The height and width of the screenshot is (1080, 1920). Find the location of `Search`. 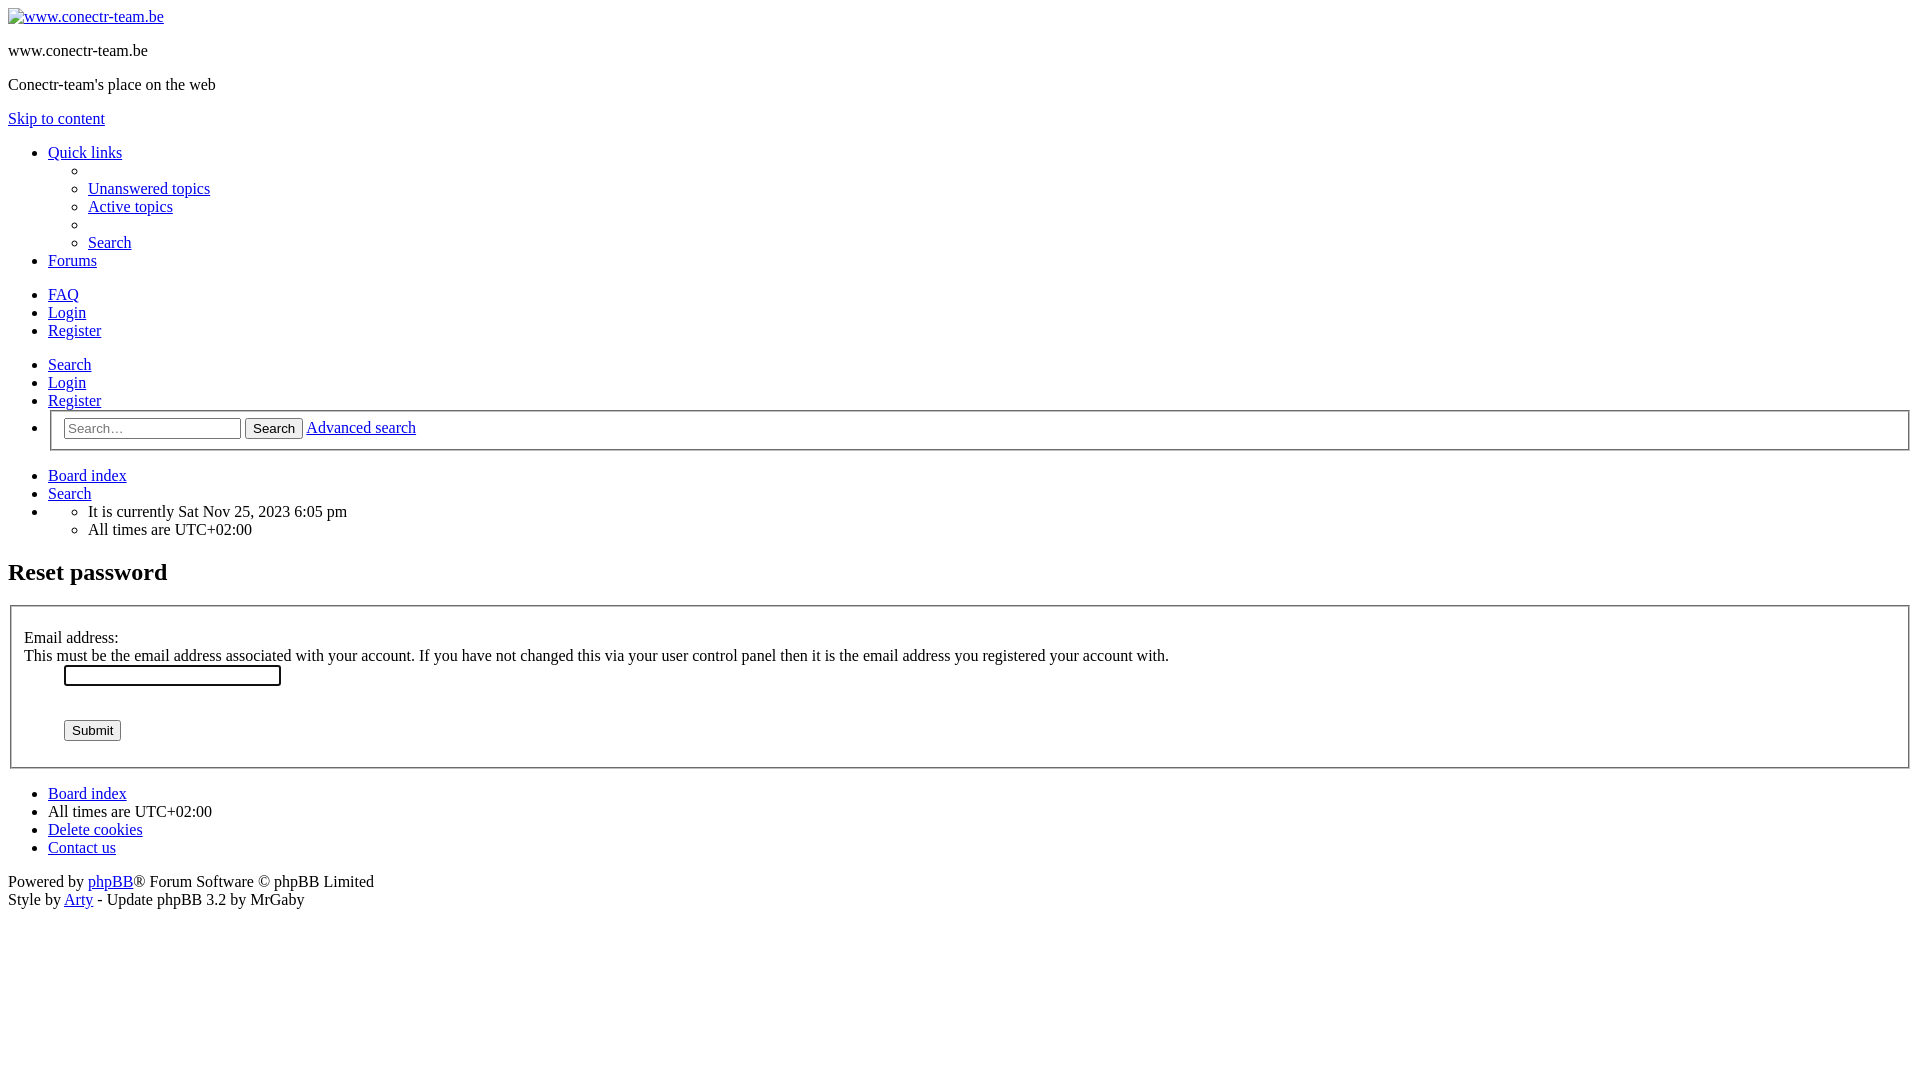

Search is located at coordinates (110, 242).